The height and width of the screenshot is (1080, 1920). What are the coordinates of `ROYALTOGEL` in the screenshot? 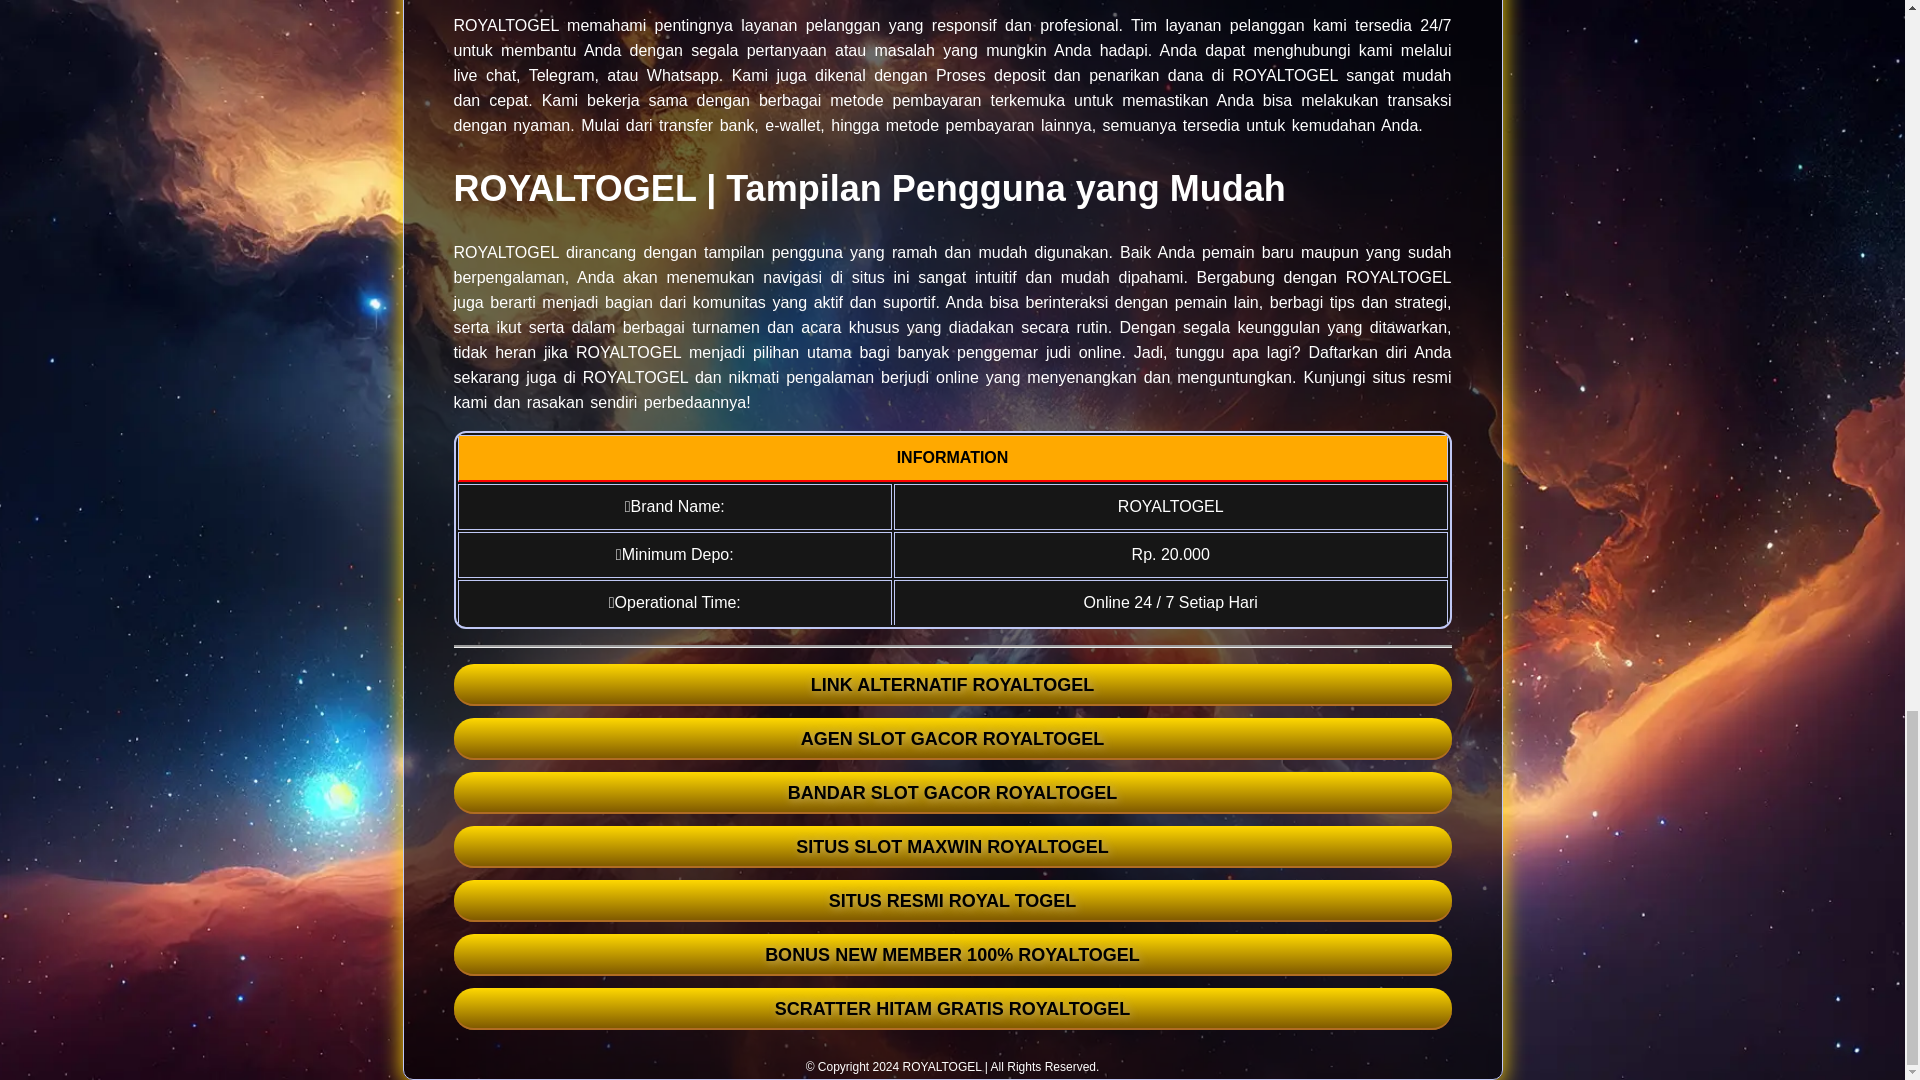 It's located at (942, 1066).